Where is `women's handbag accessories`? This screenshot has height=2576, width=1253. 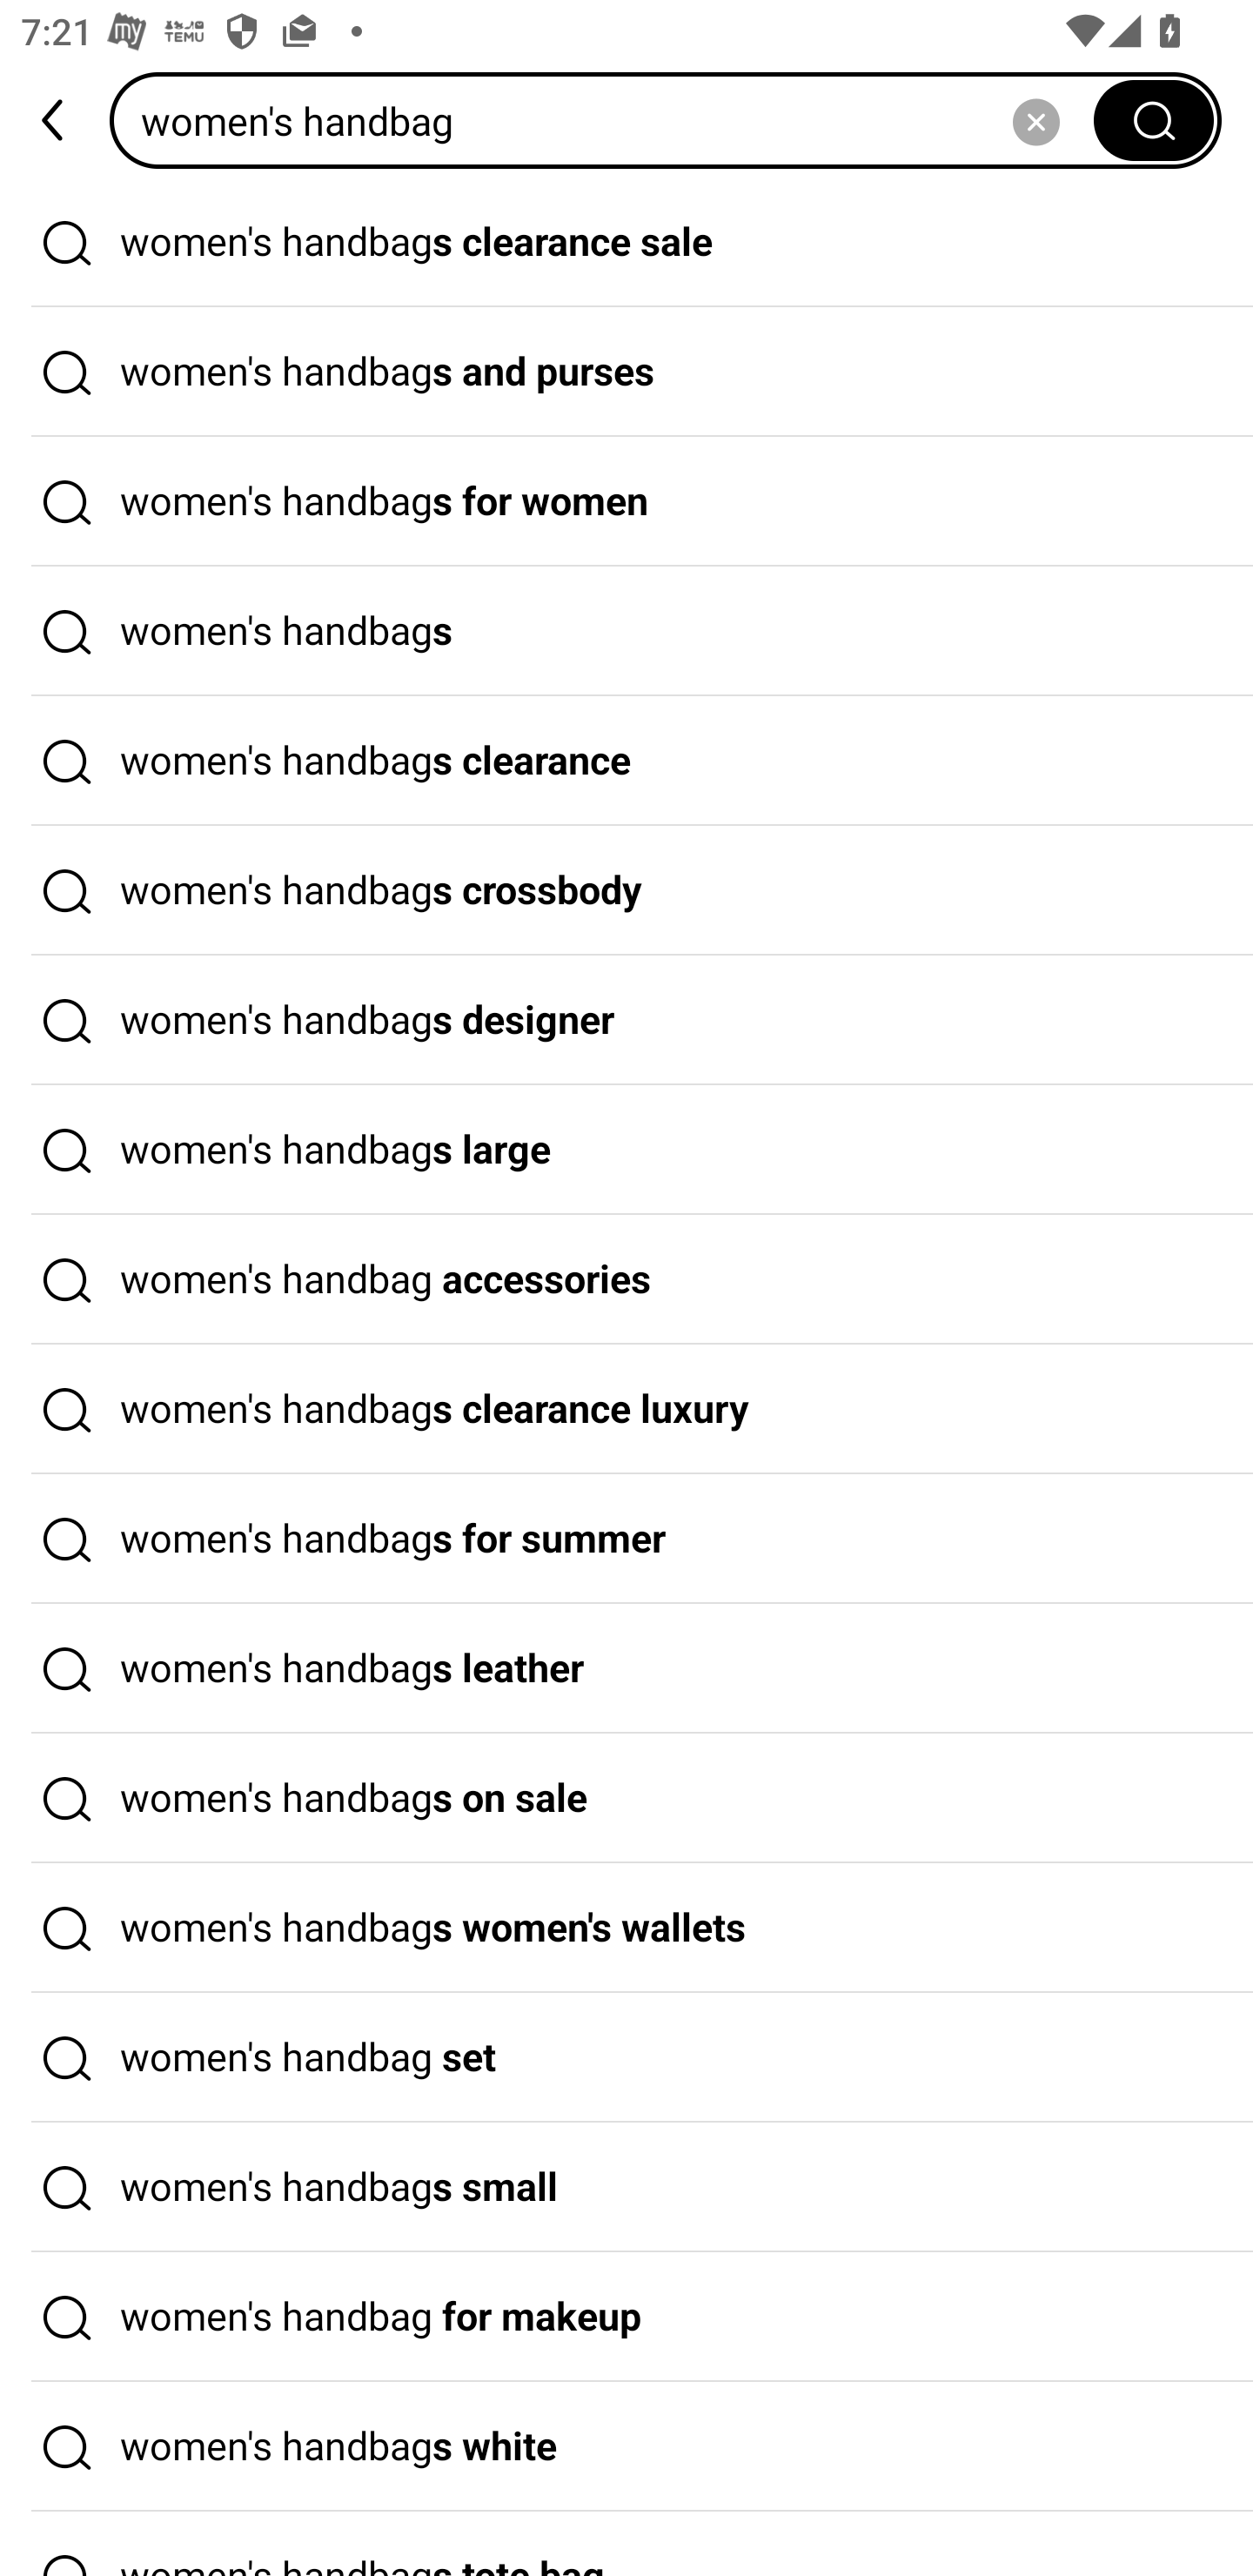
women's handbag accessories is located at coordinates (626, 1280).